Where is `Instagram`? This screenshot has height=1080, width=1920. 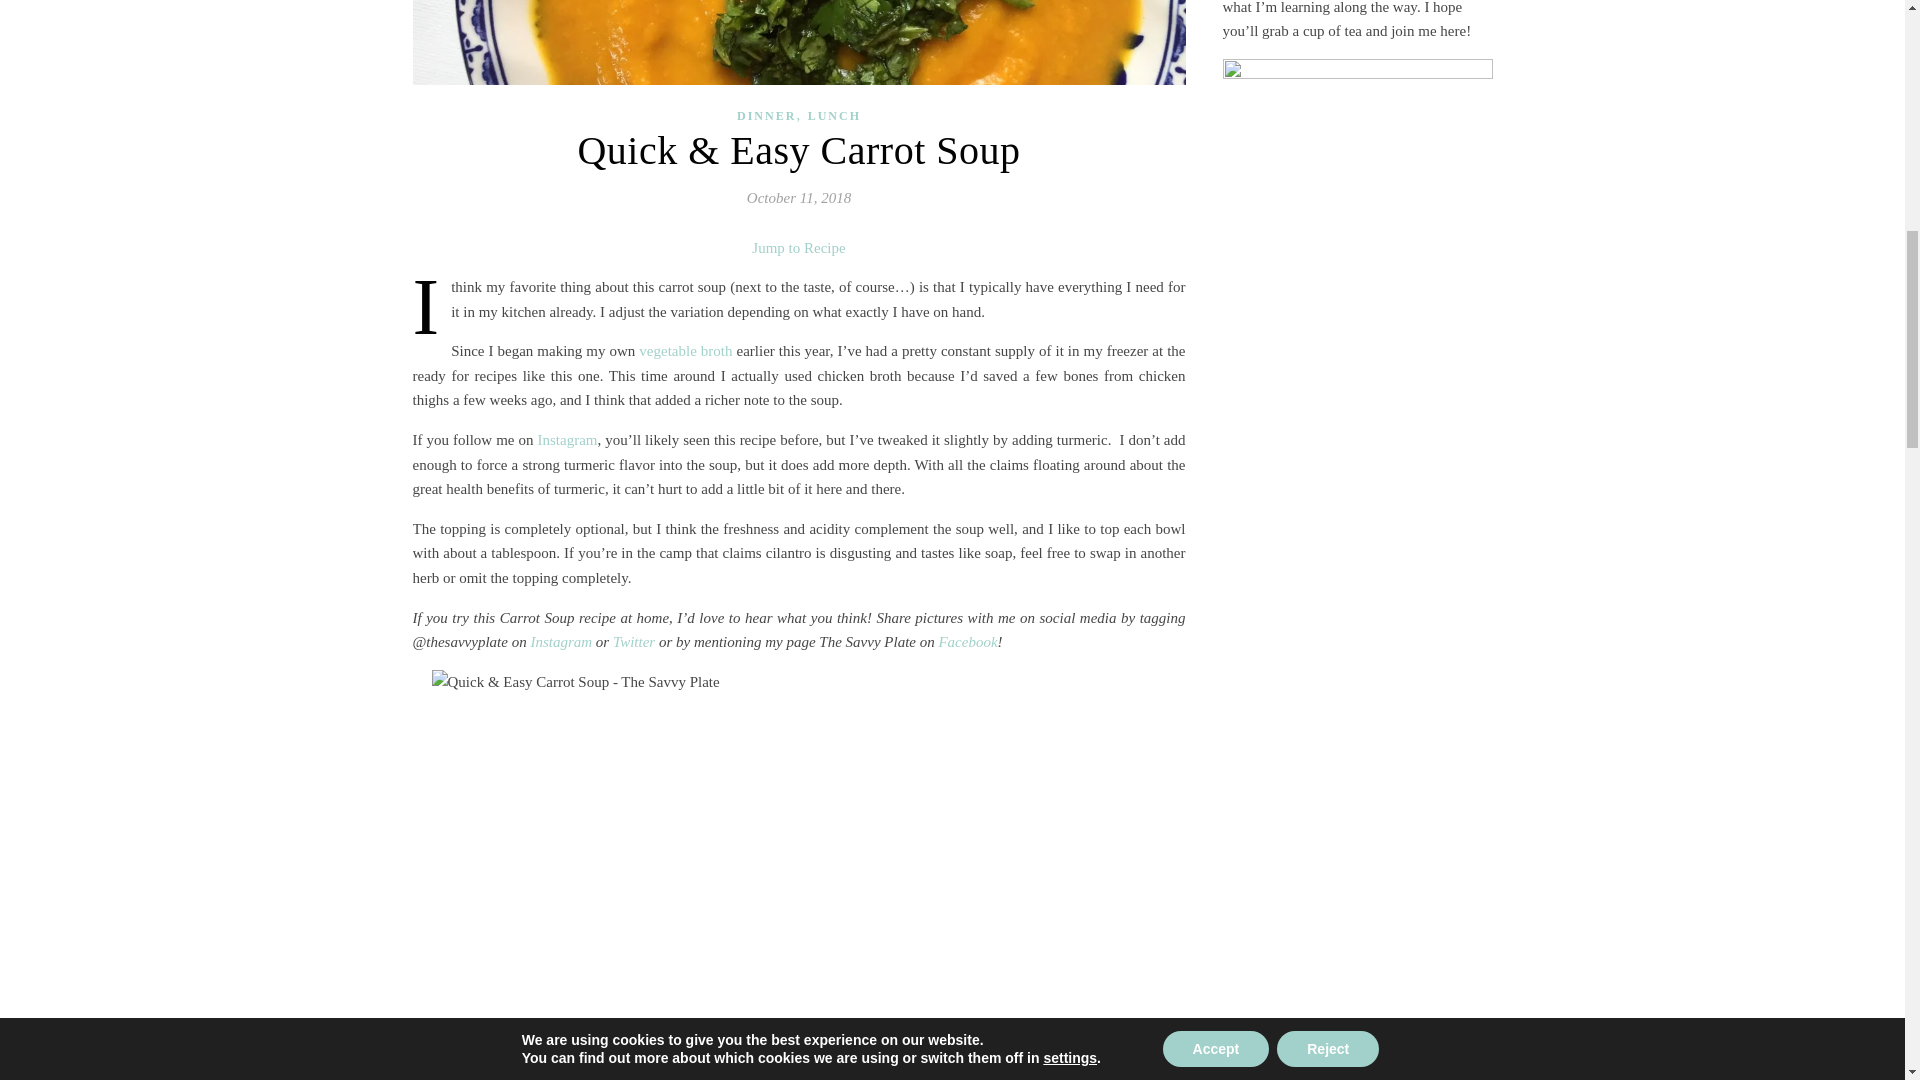
Instagram is located at coordinates (567, 440).